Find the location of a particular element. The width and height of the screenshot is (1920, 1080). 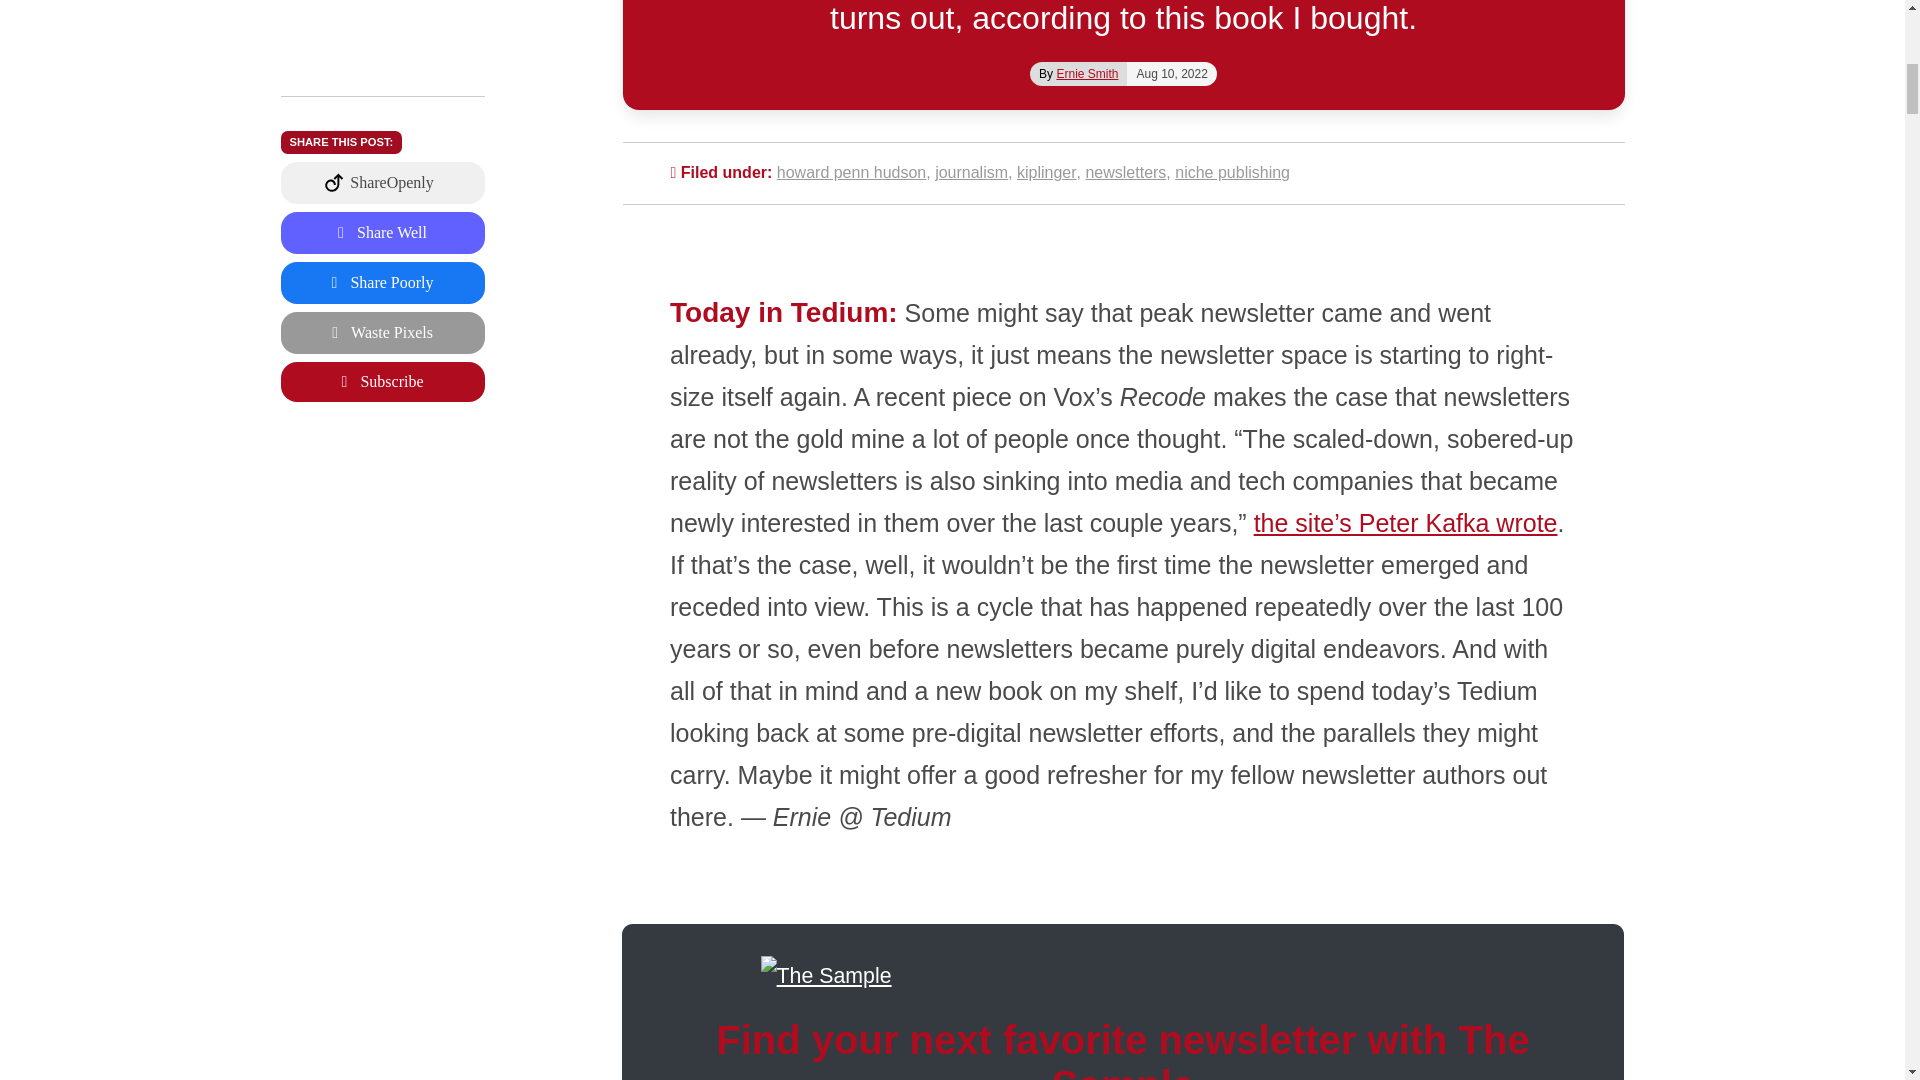

kiplinger is located at coordinates (1047, 172).